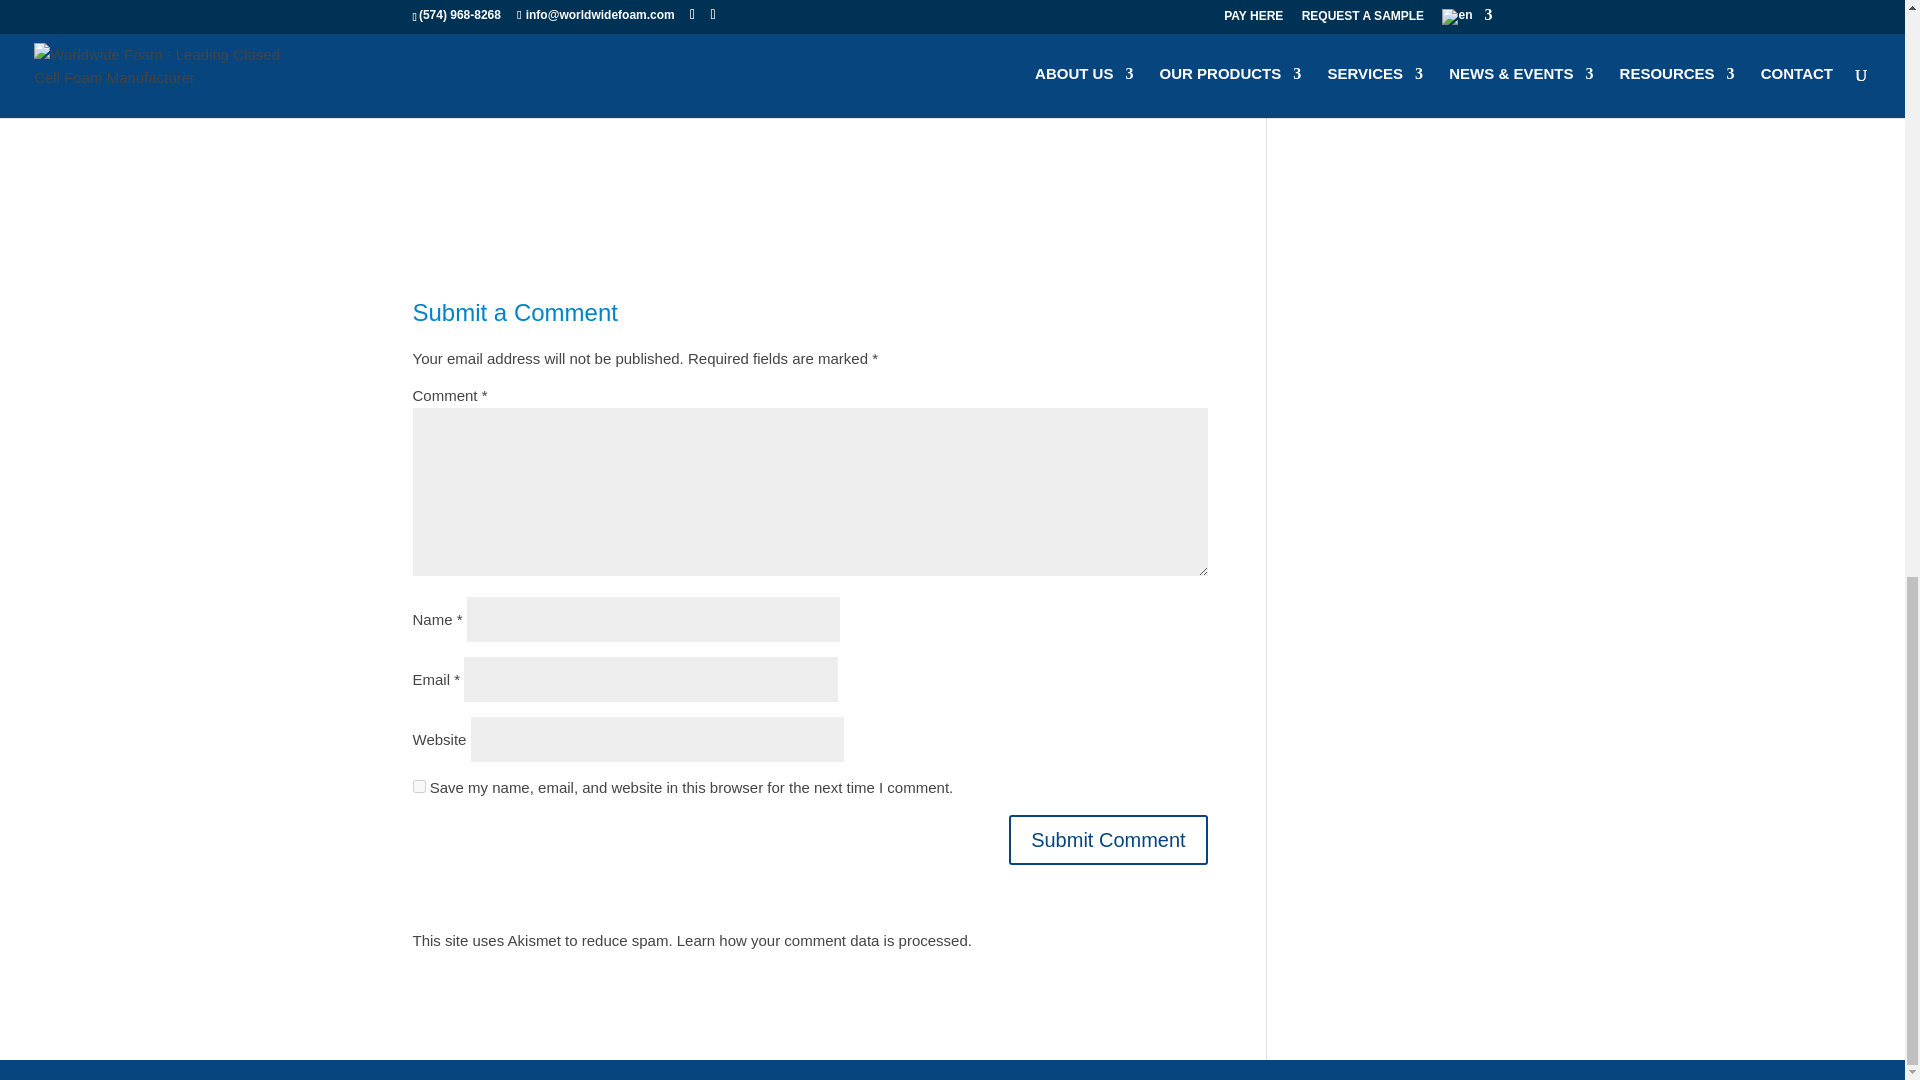  Describe the element at coordinates (1108, 840) in the screenshot. I see `Submit Comment` at that location.